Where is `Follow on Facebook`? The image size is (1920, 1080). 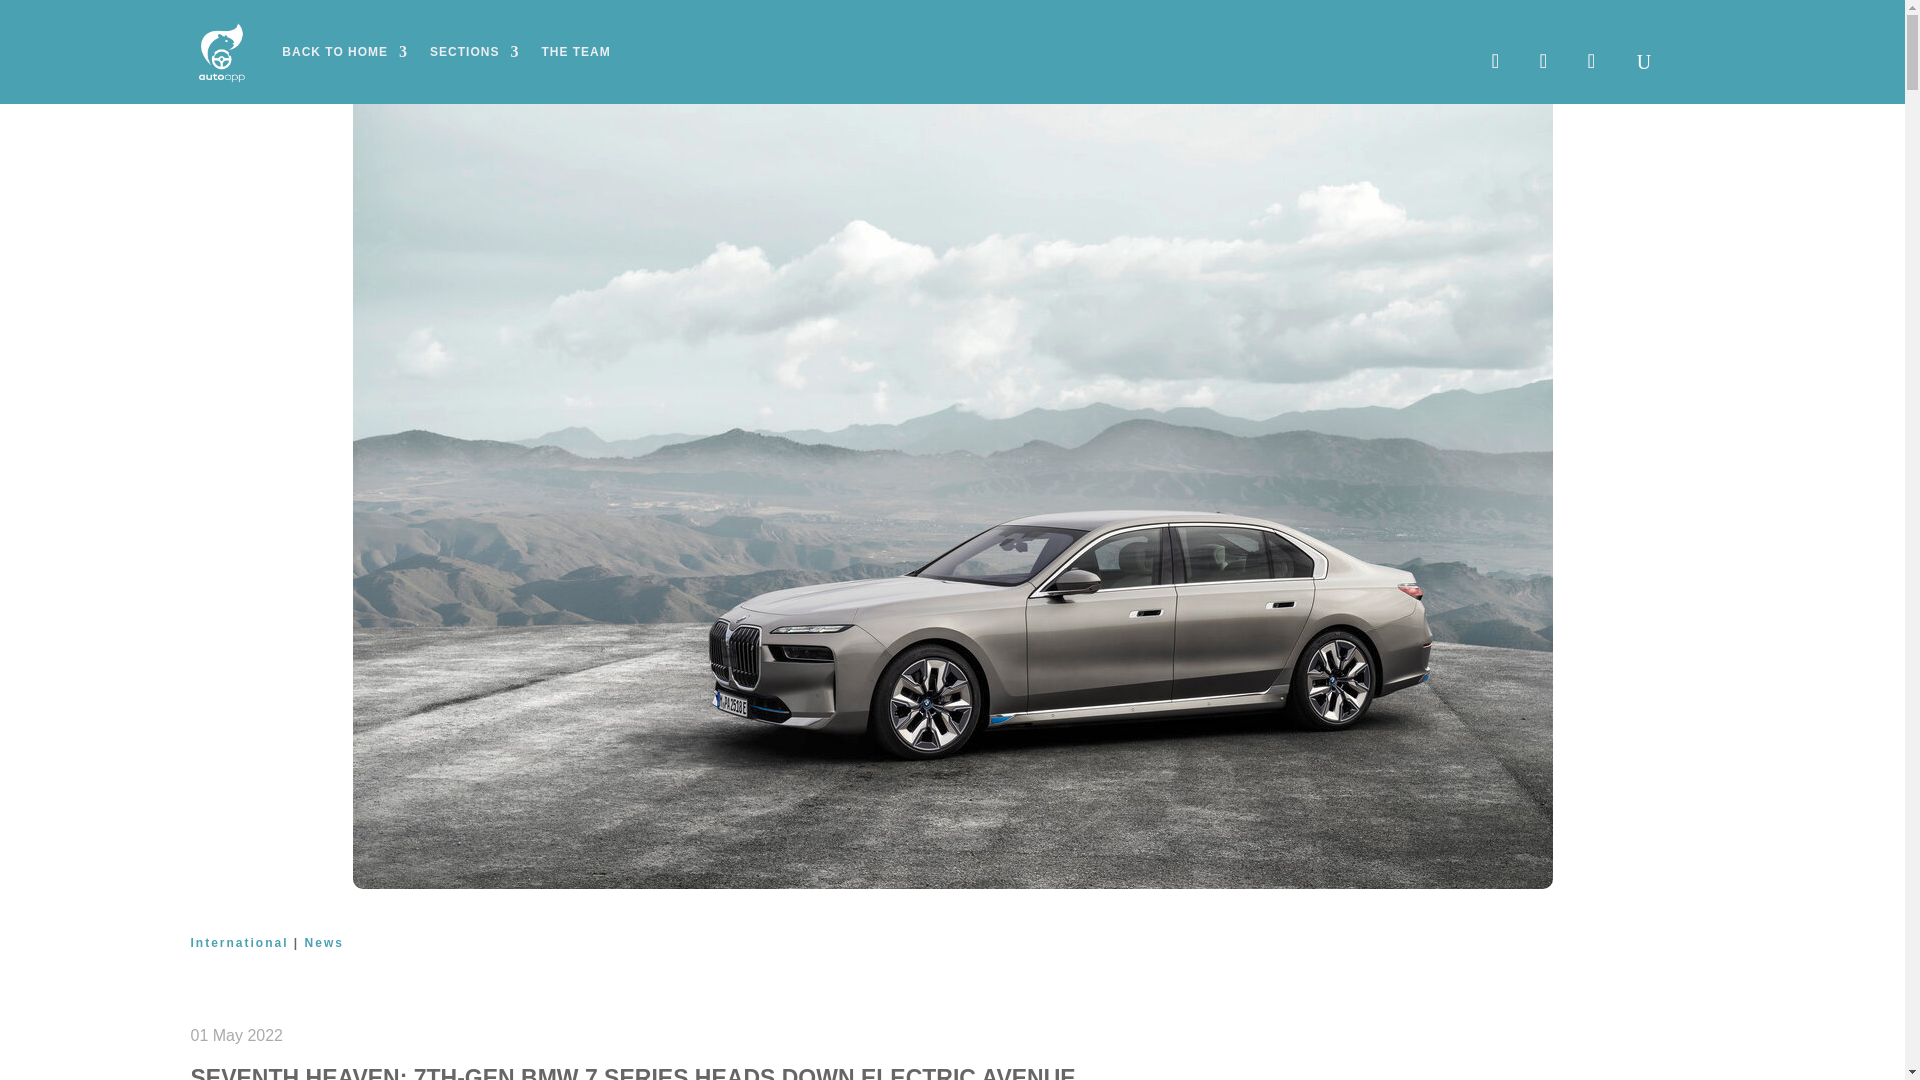 Follow on Facebook is located at coordinates (1494, 61).